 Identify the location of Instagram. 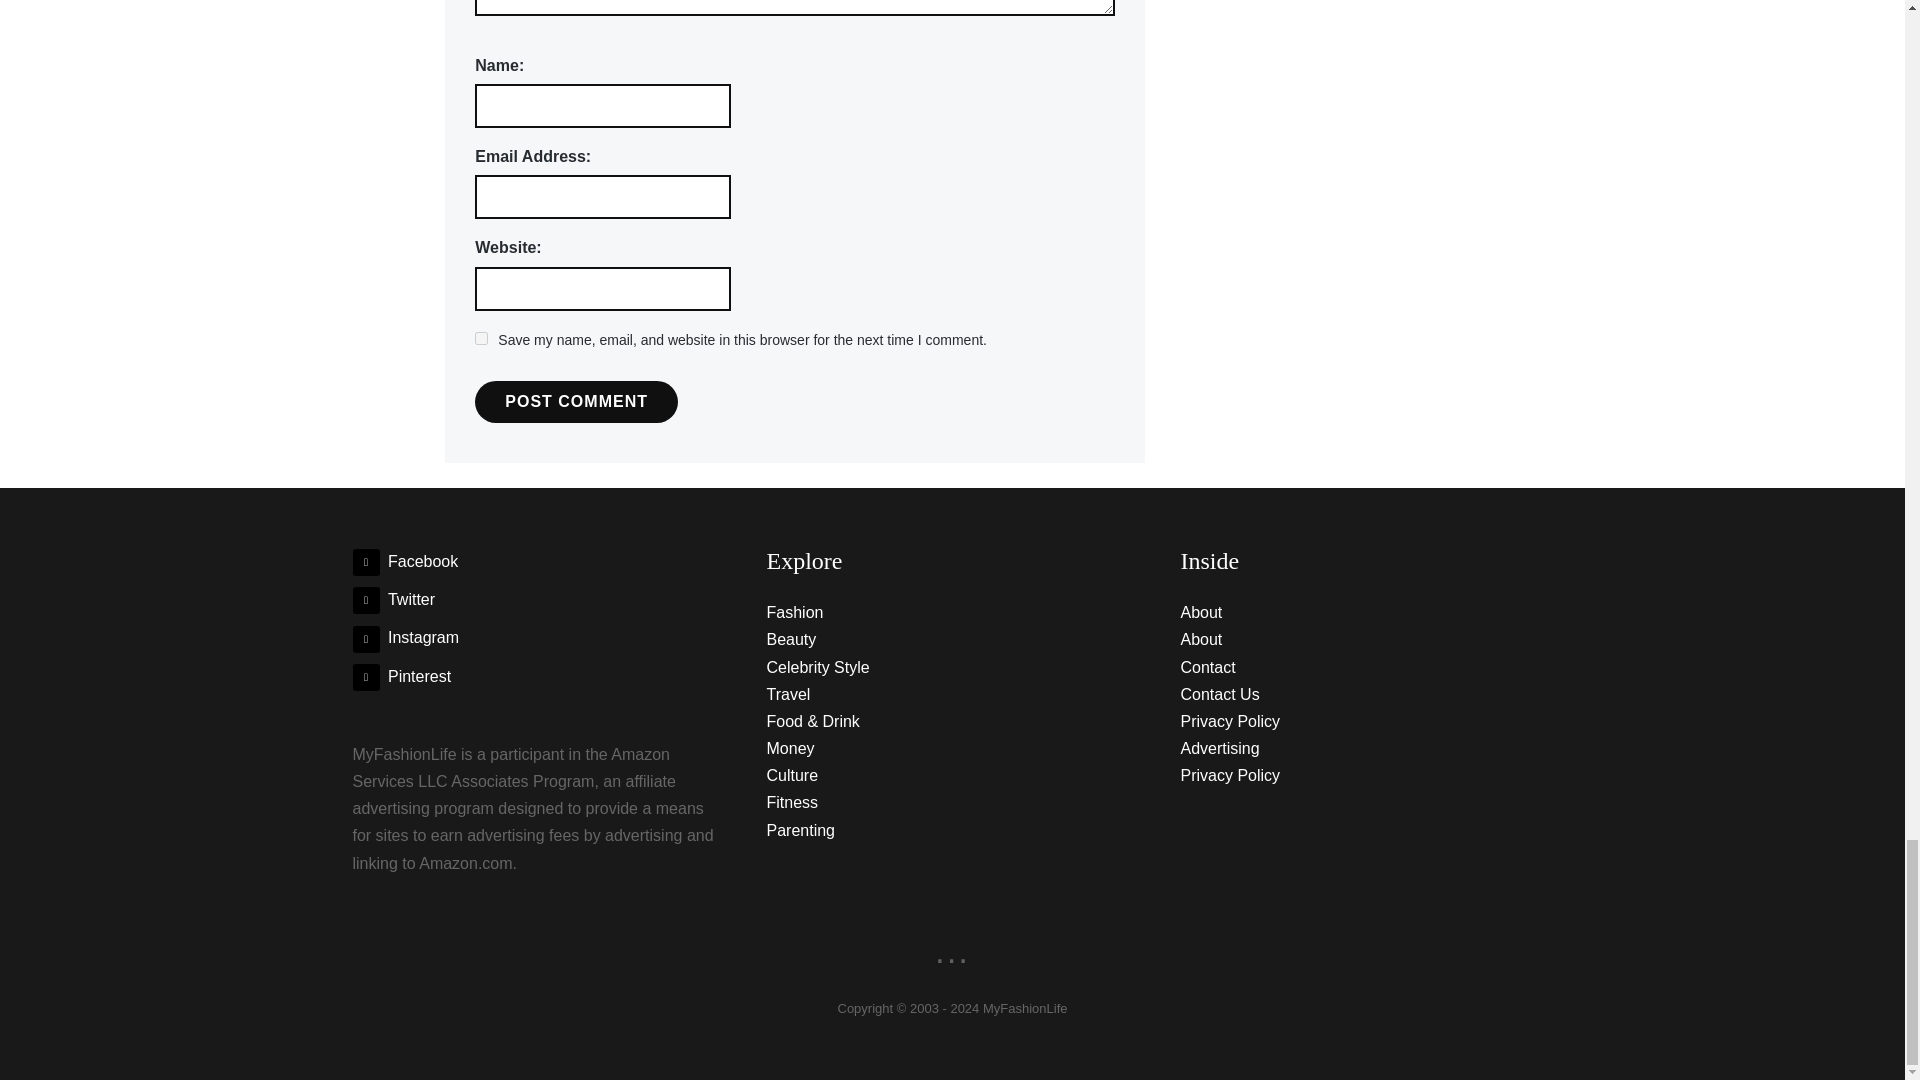
(404, 636).